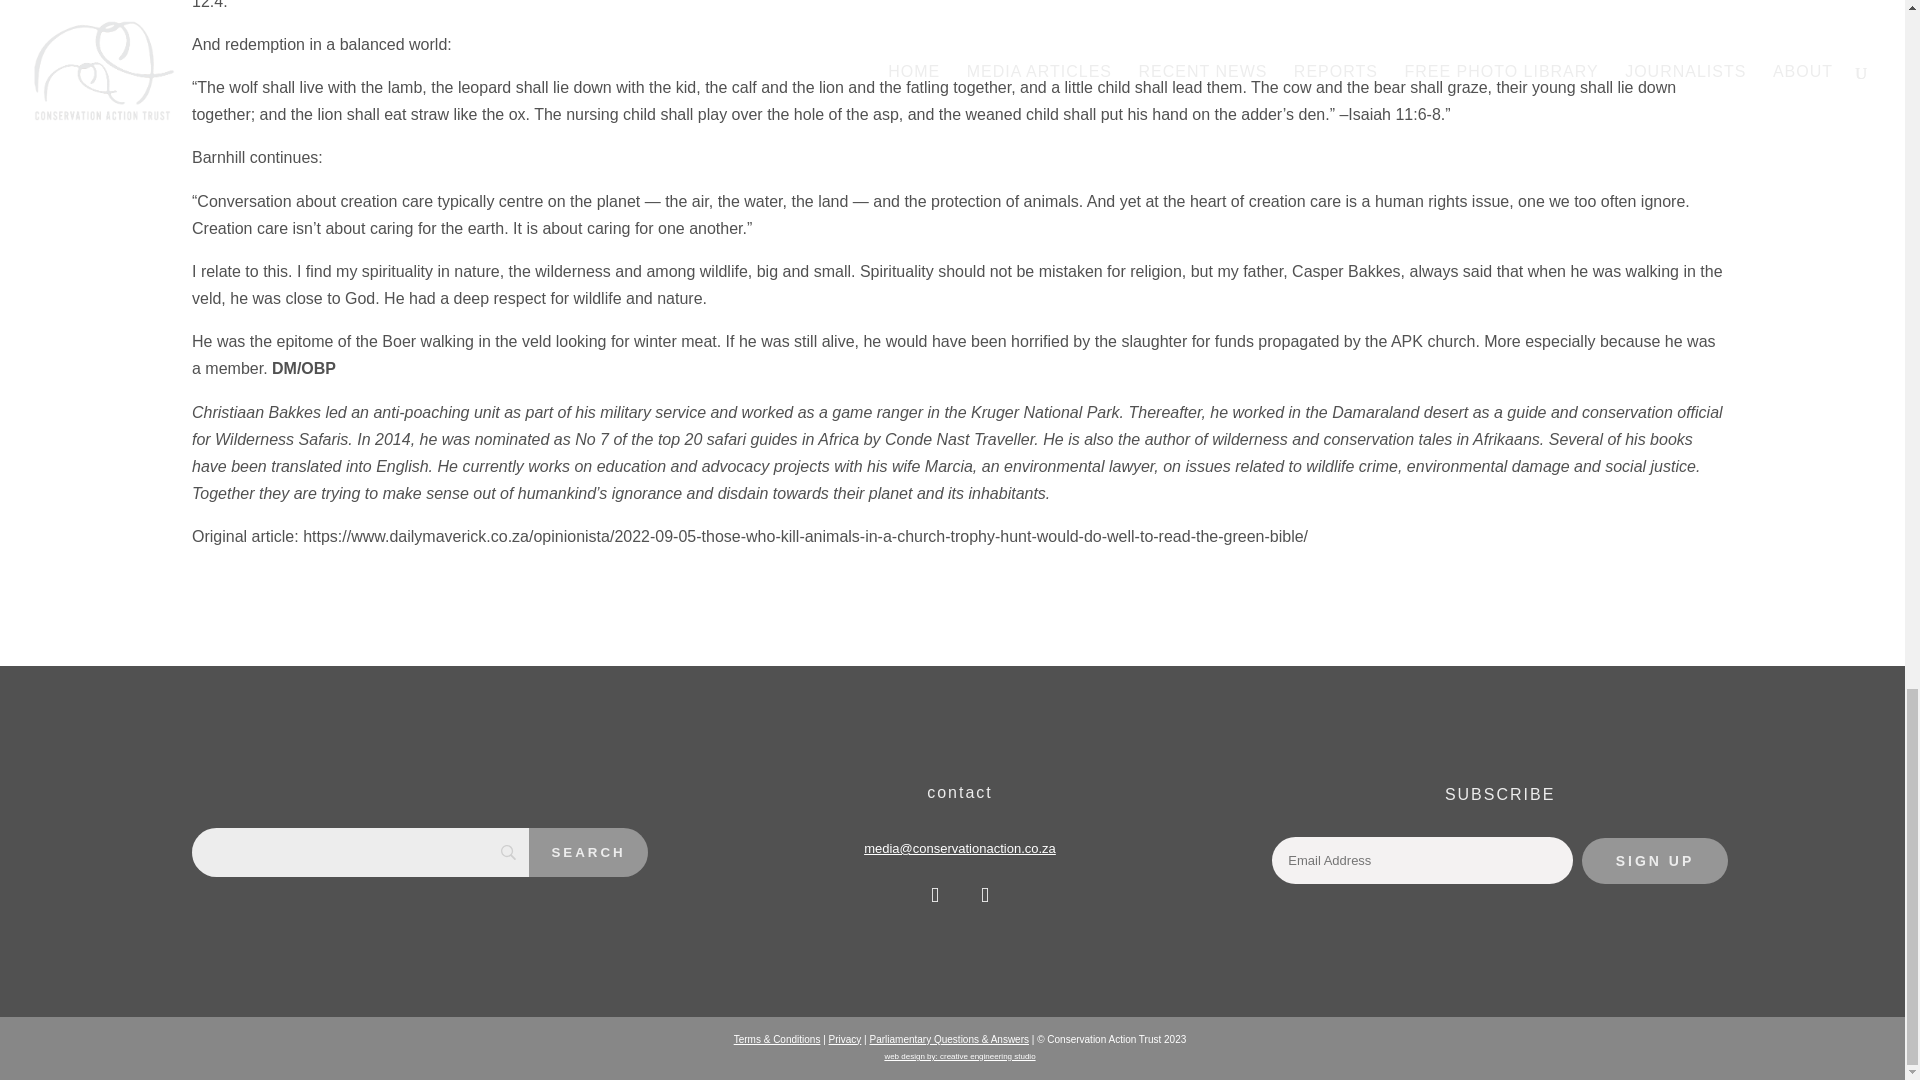 This screenshot has width=1920, height=1080. Describe the element at coordinates (588, 852) in the screenshot. I see `Search` at that location.